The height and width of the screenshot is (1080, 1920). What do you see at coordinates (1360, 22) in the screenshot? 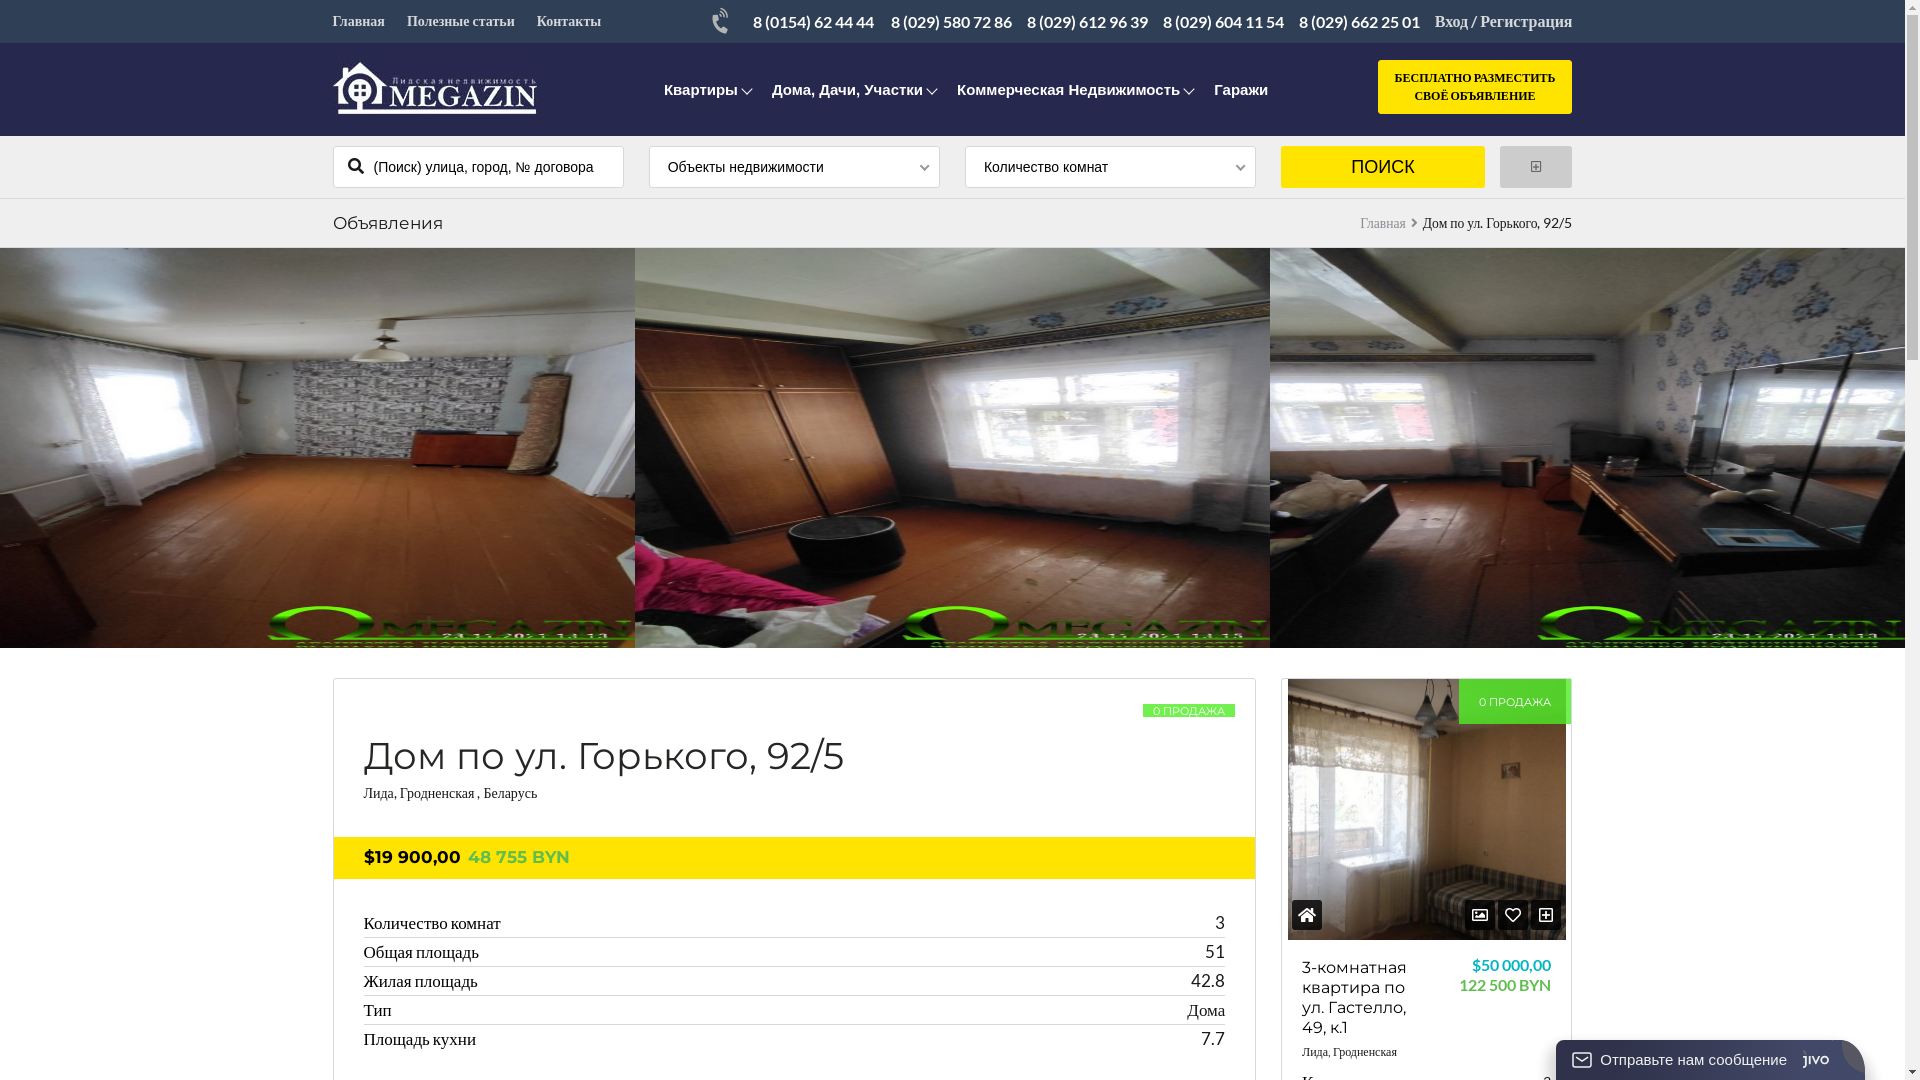
I see `8 (029) 662 25 01` at bounding box center [1360, 22].